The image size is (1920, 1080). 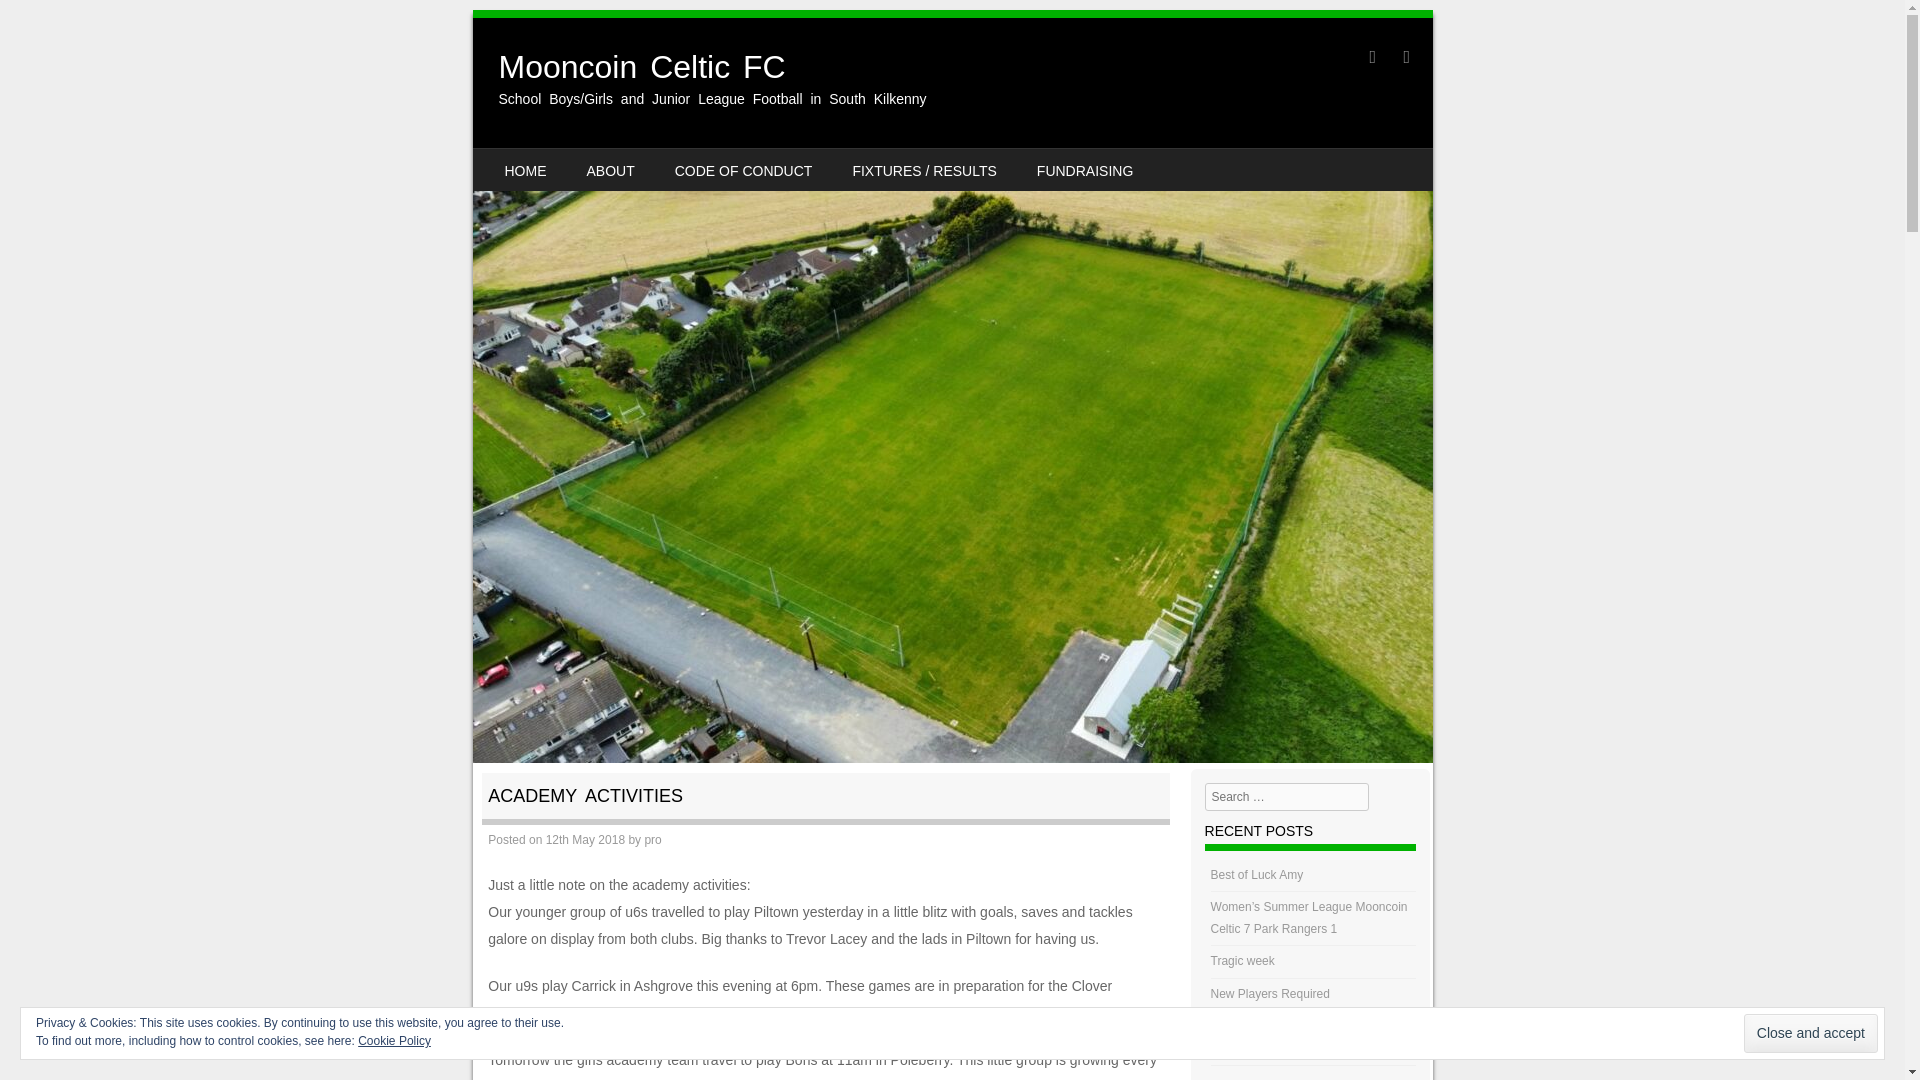 What do you see at coordinates (1300, 1038) in the screenshot?
I see `U12D Cup Final Result Mooncoin Celtic 0 Park Rangers 5` at bounding box center [1300, 1038].